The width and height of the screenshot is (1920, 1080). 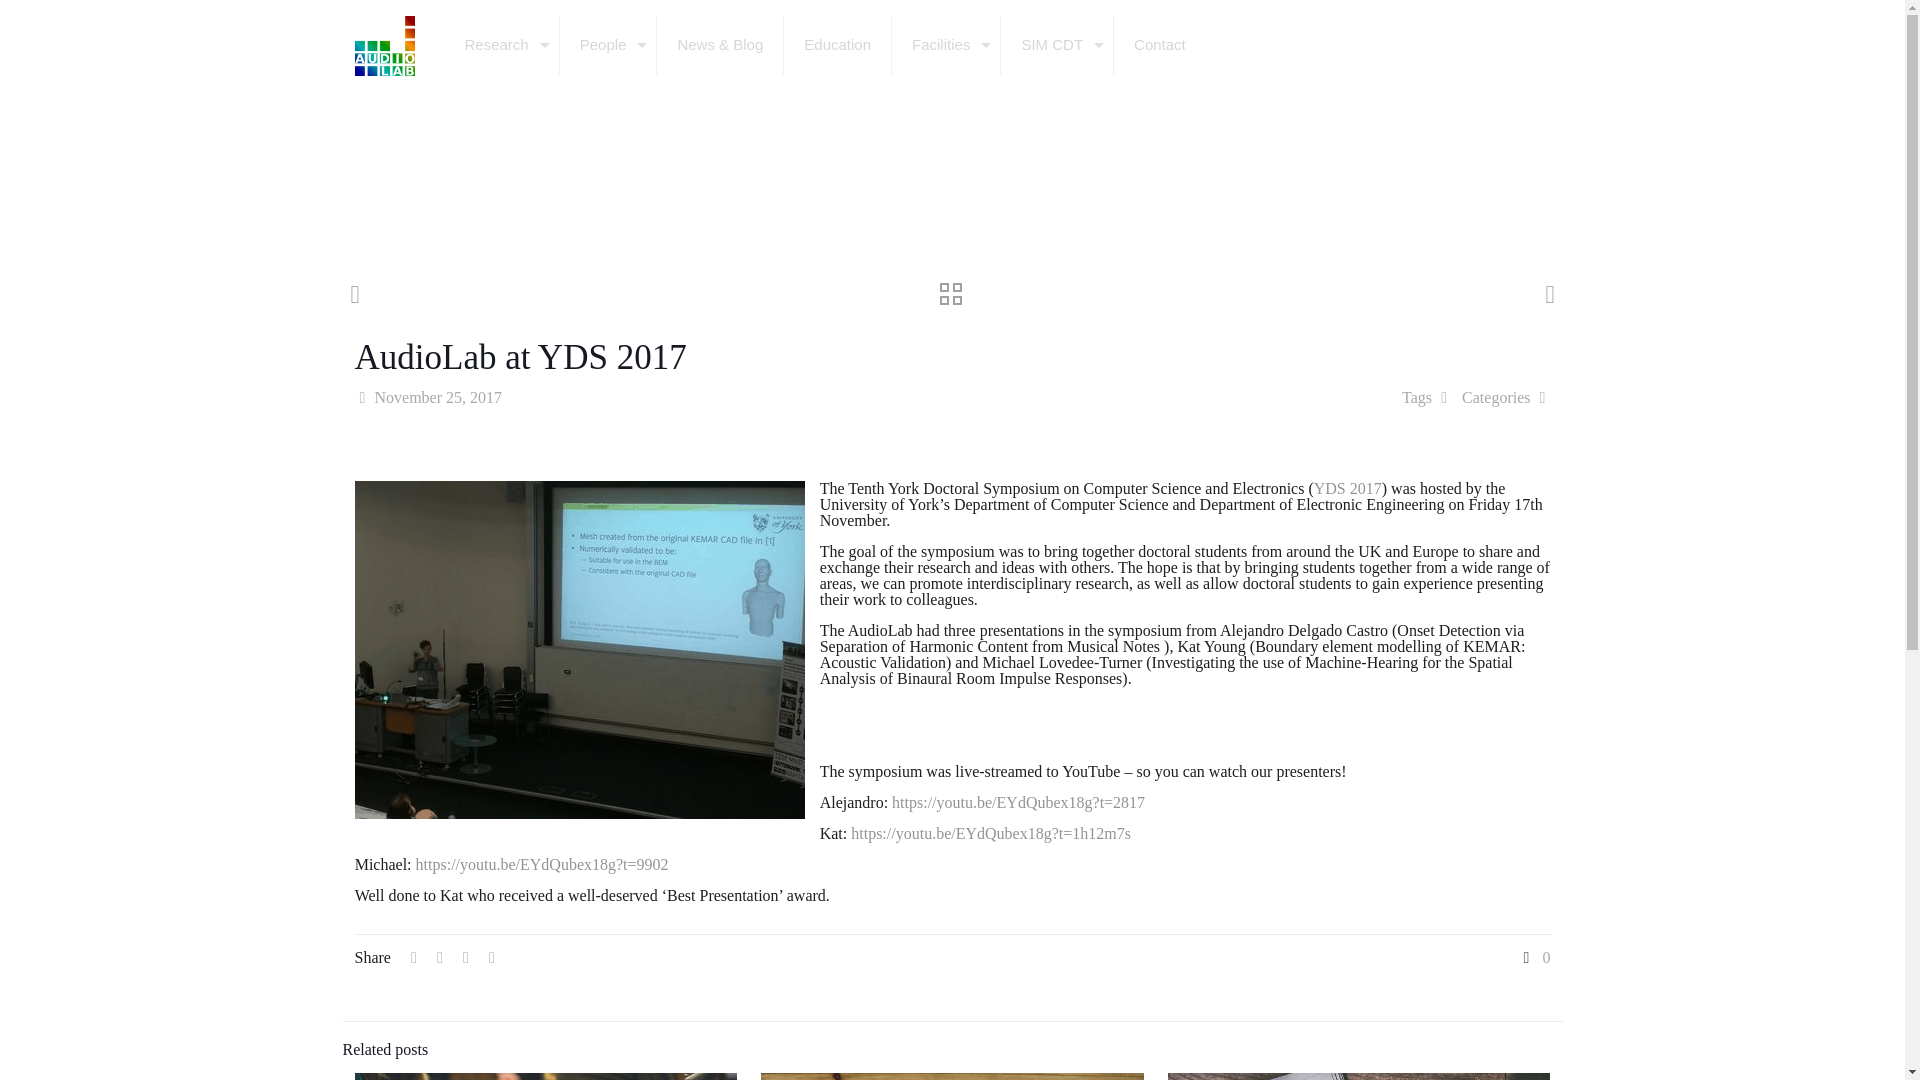 What do you see at coordinates (946, 44) in the screenshot?
I see `Facilities` at bounding box center [946, 44].